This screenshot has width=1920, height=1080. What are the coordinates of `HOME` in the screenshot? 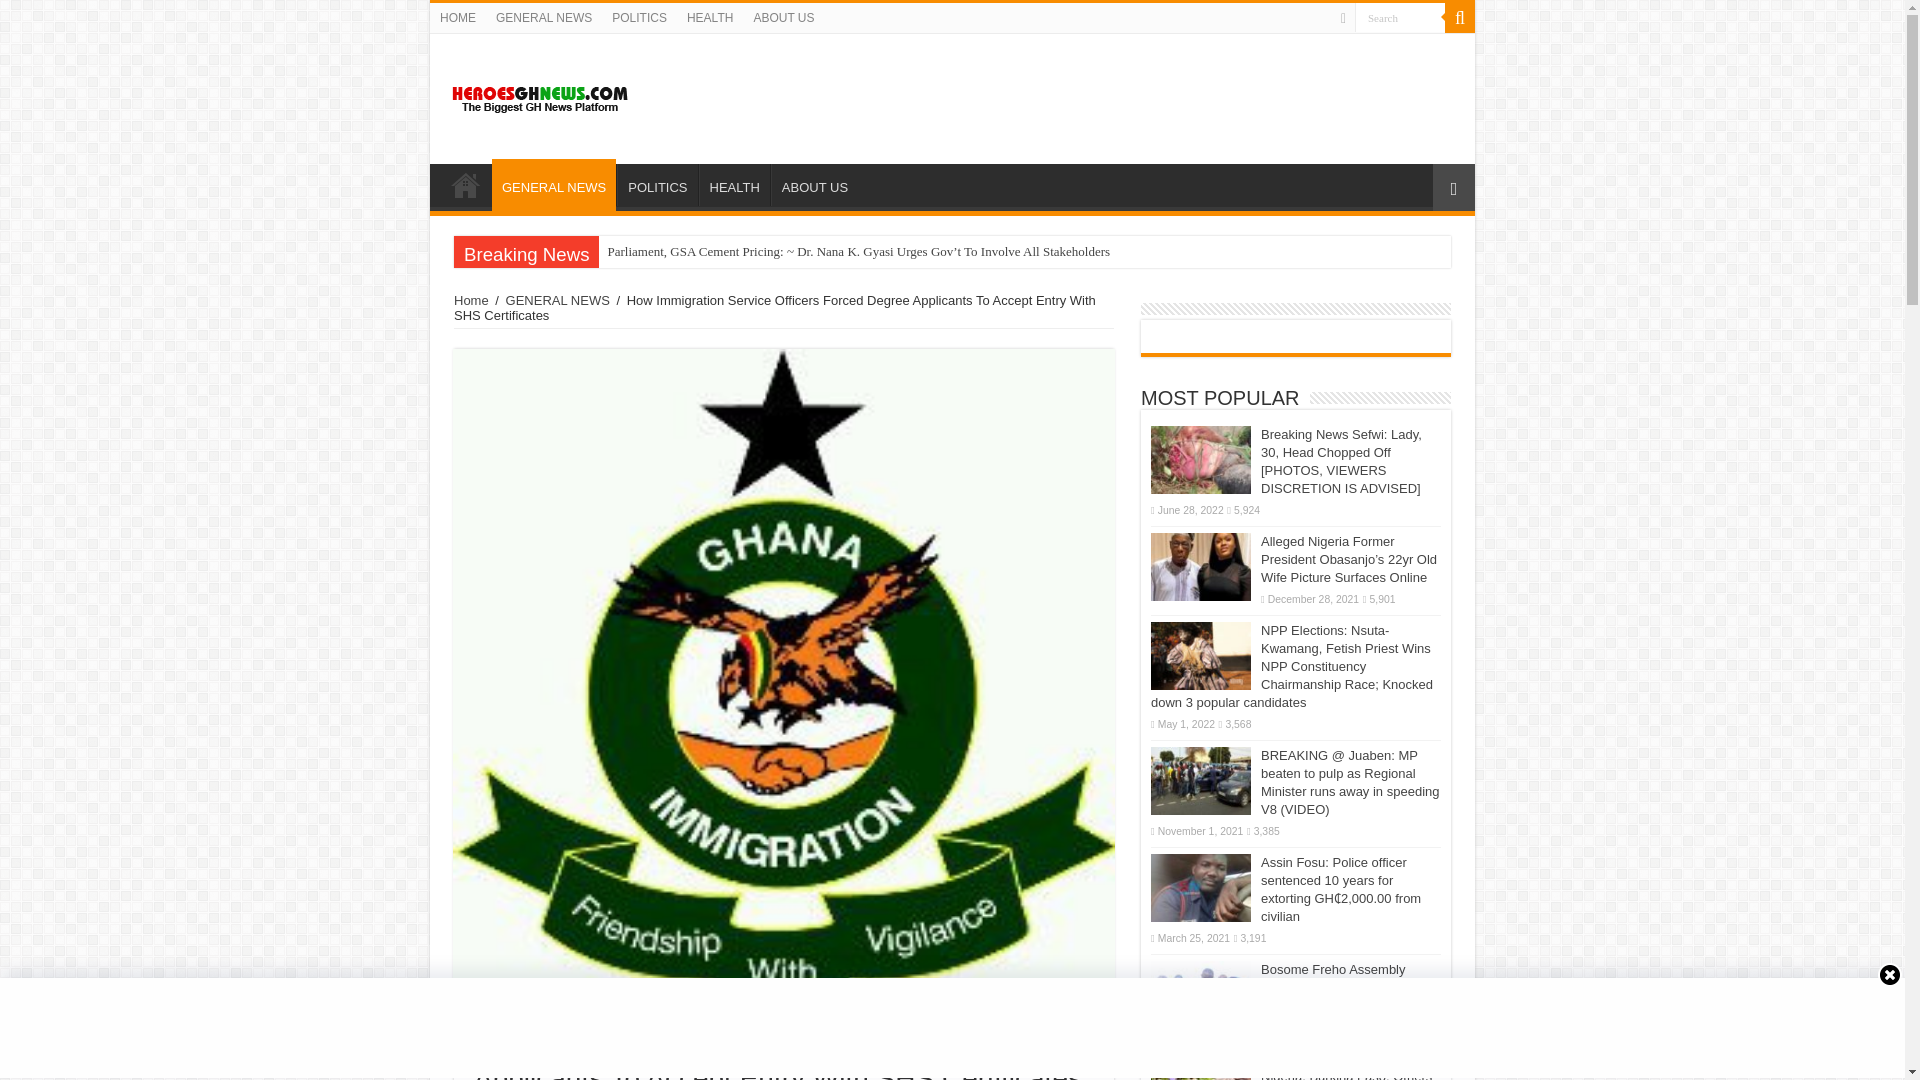 It's located at (465, 185).